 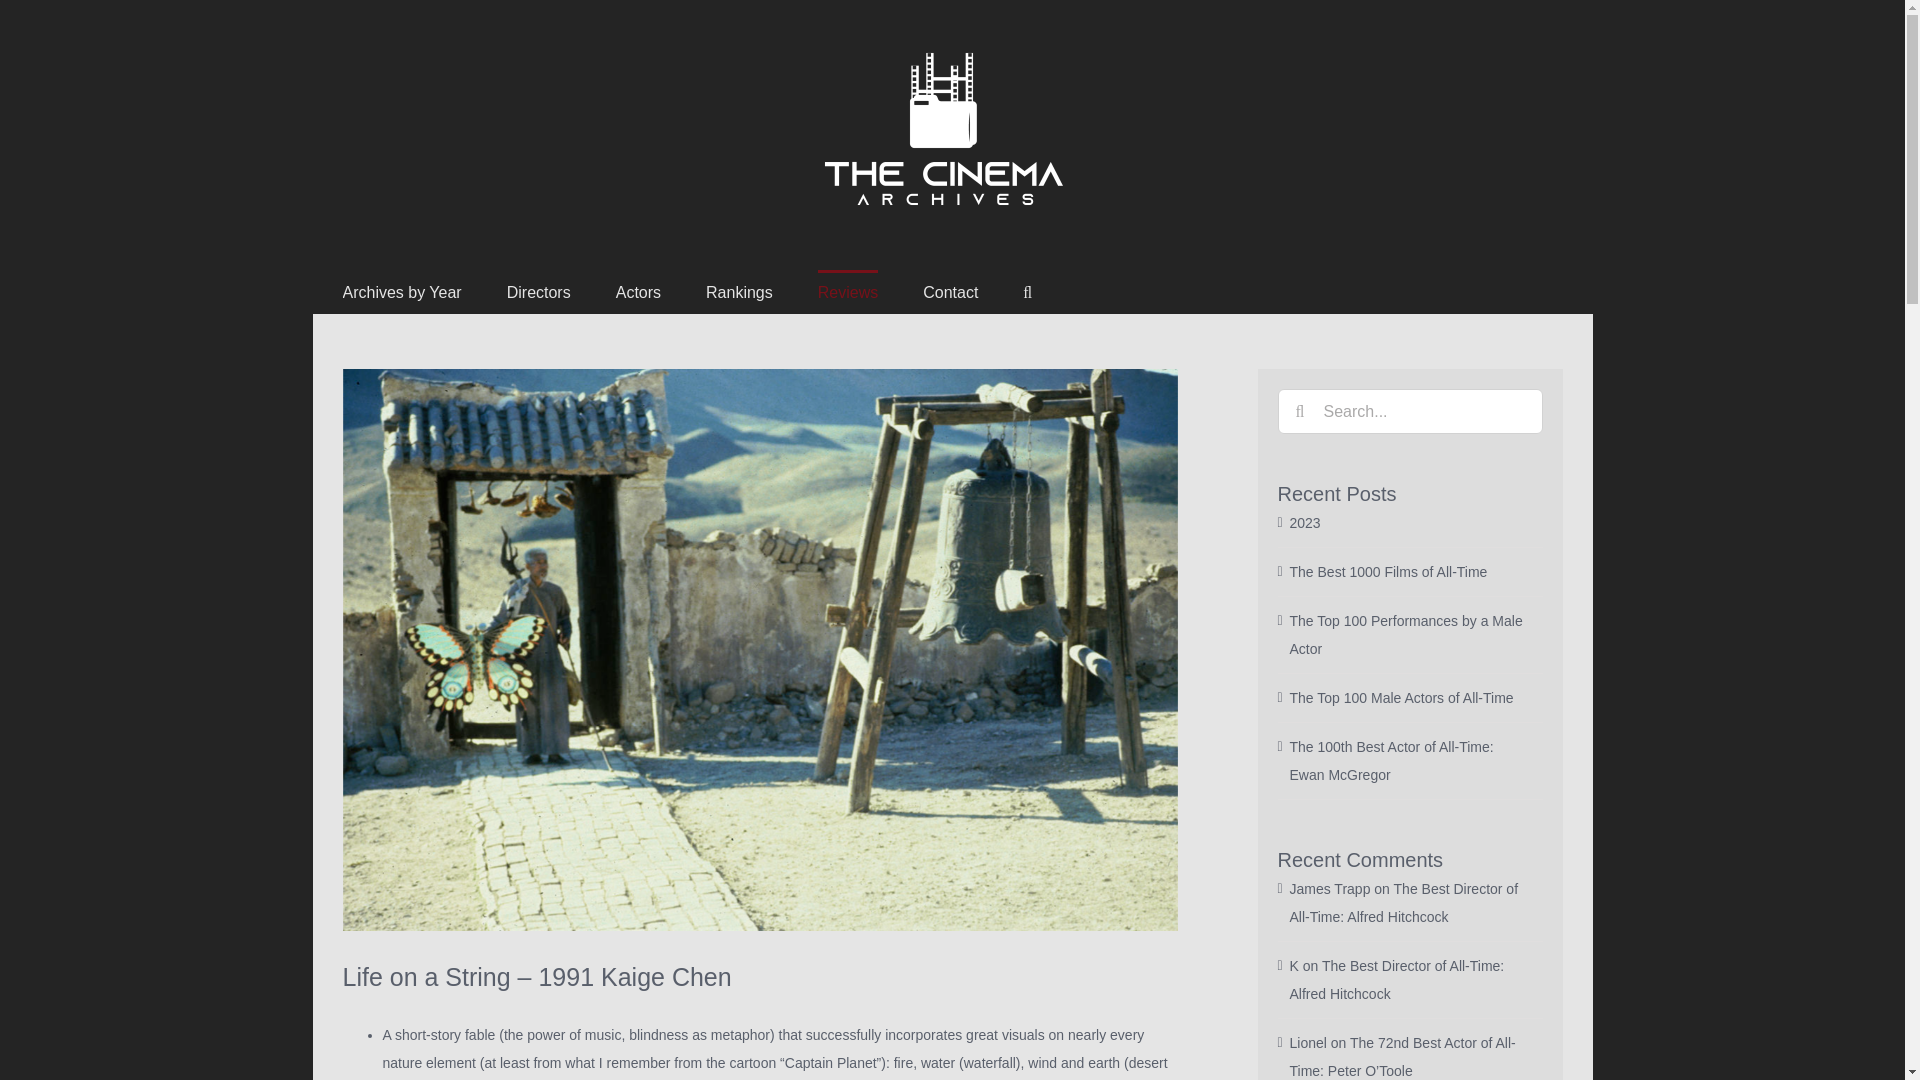 I want to click on Reviews, so click(x=847, y=292).